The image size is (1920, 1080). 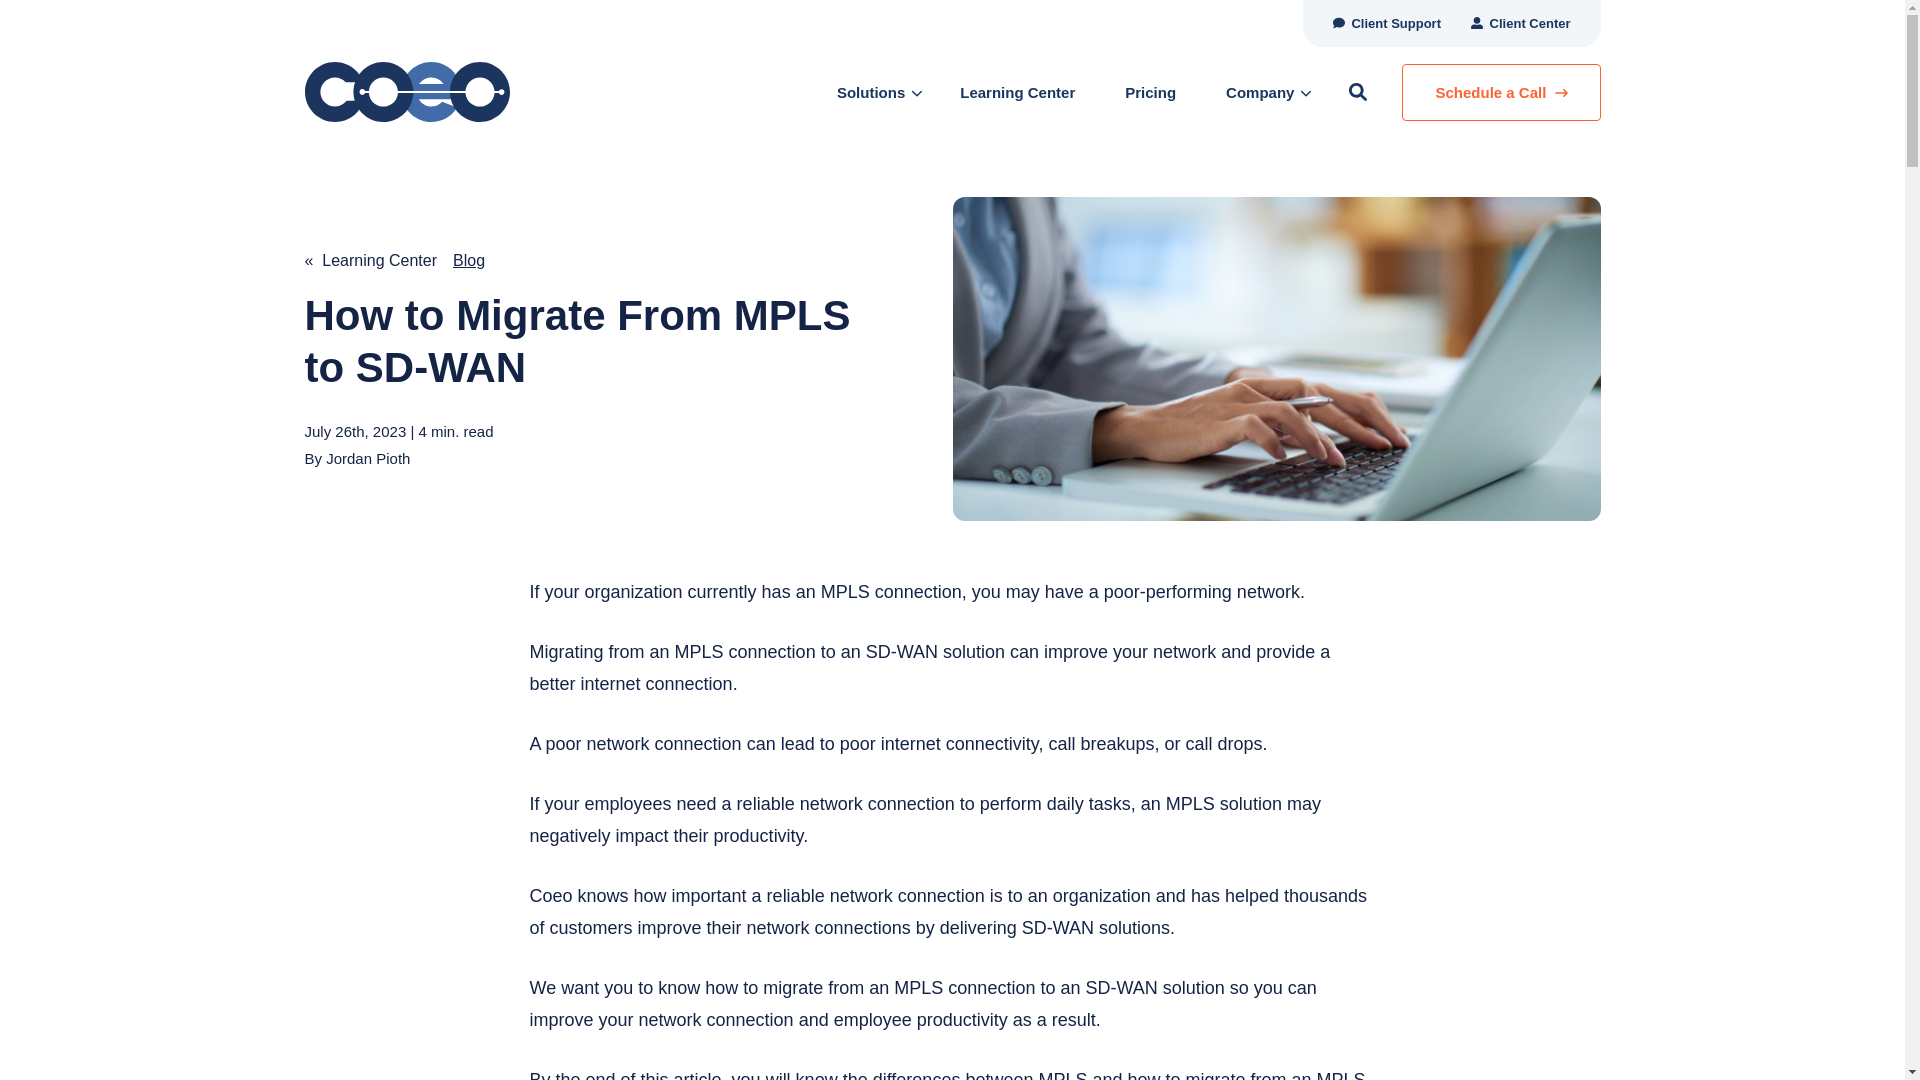 I want to click on Jordan Pioth, so click(x=368, y=458).